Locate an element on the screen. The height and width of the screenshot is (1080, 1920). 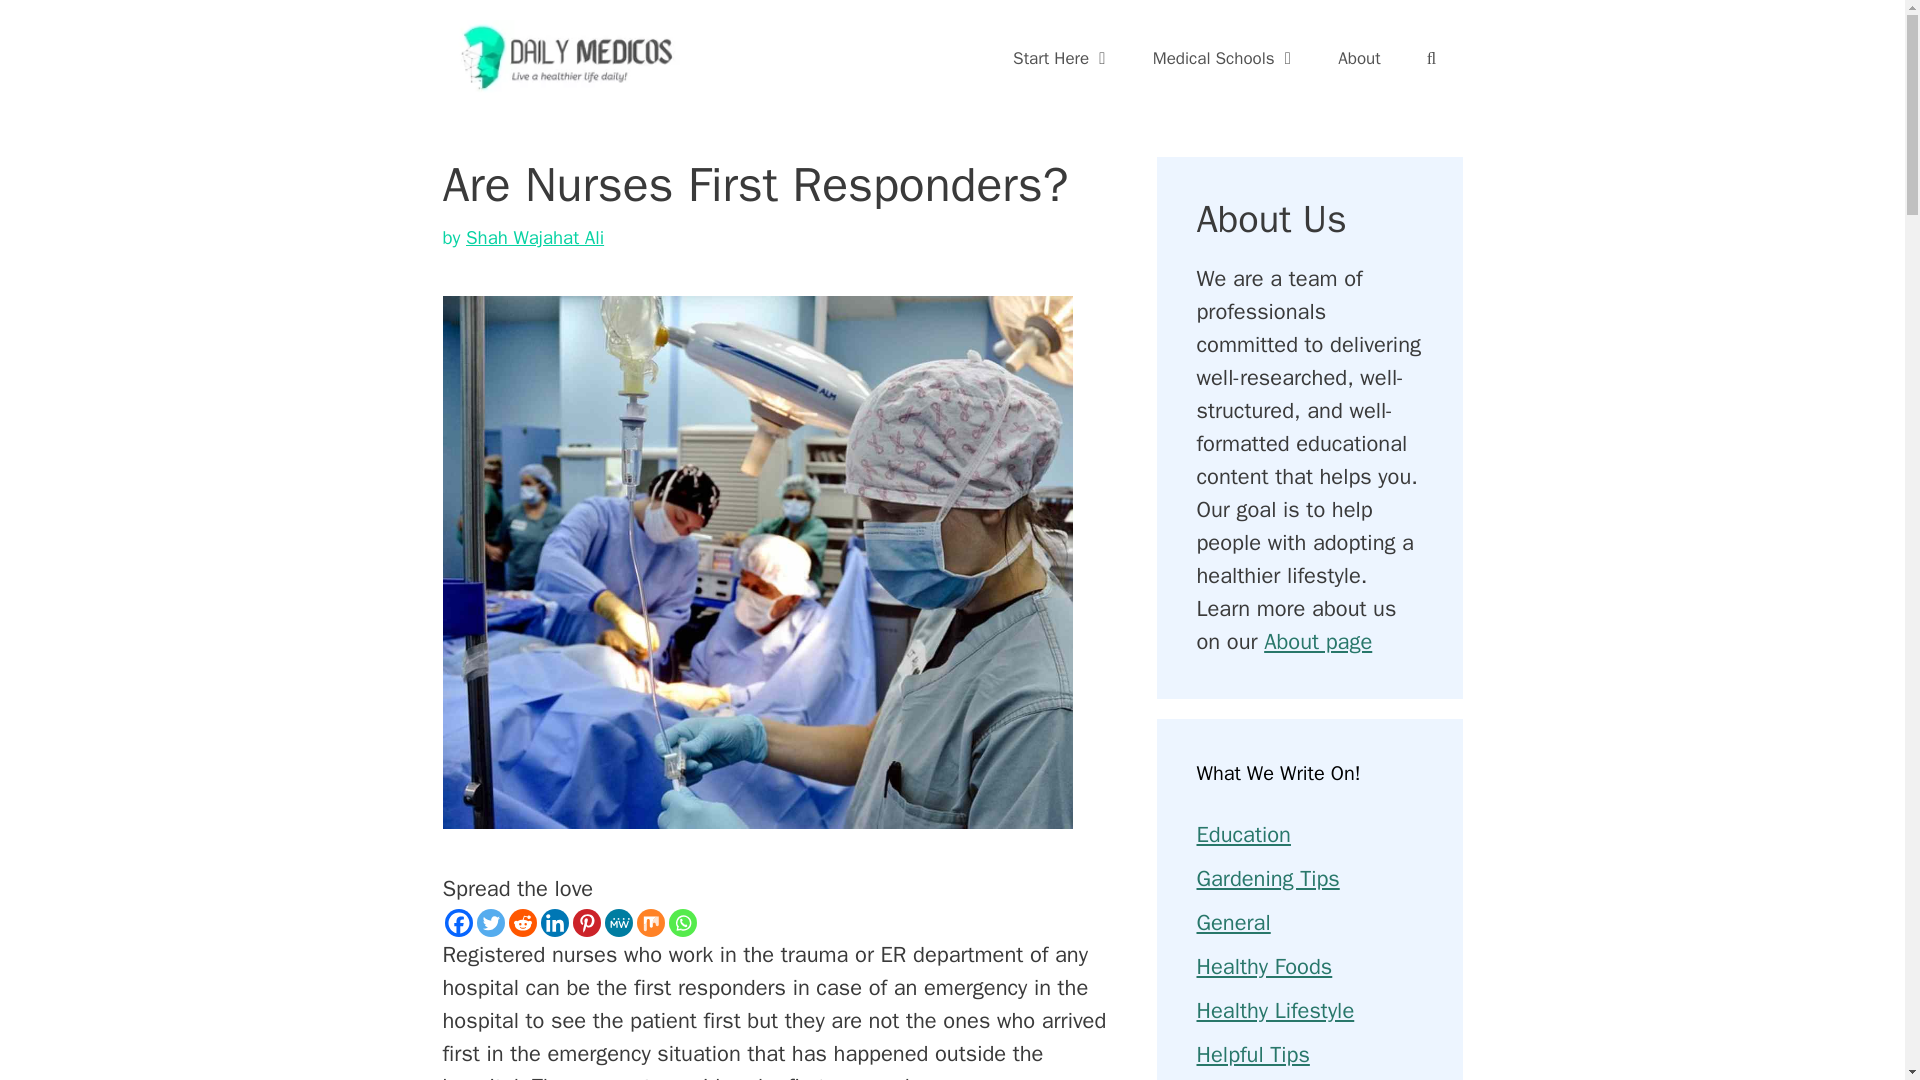
Whatsapp is located at coordinates (682, 923).